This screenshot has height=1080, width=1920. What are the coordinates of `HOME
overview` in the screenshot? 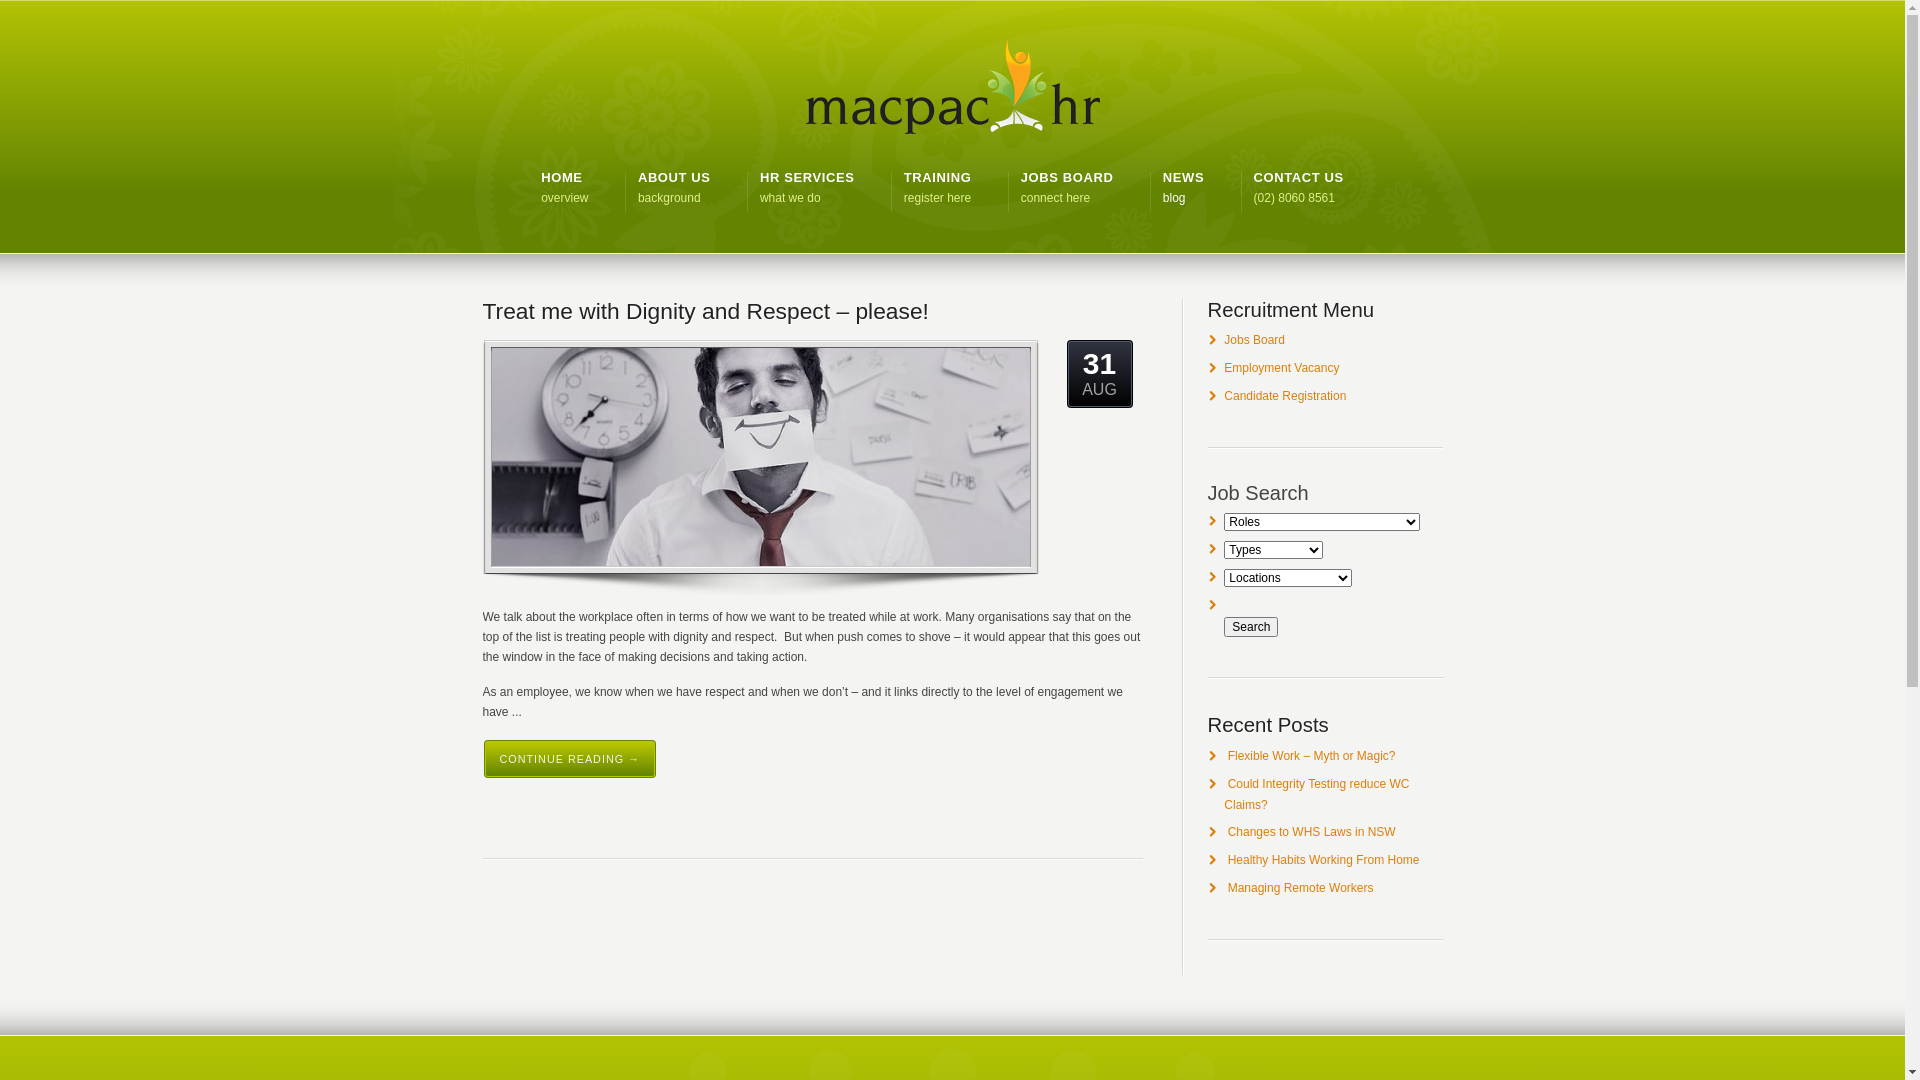 It's located at (564, 188).